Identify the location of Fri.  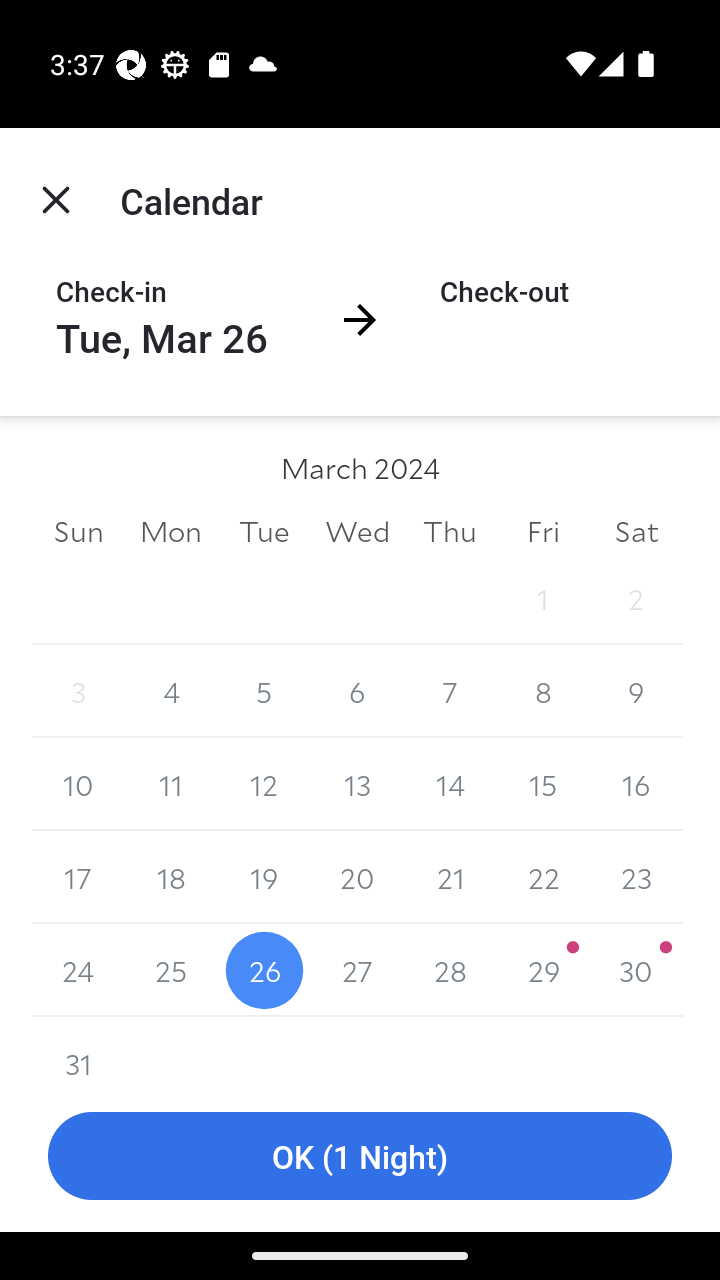
(542, 530).